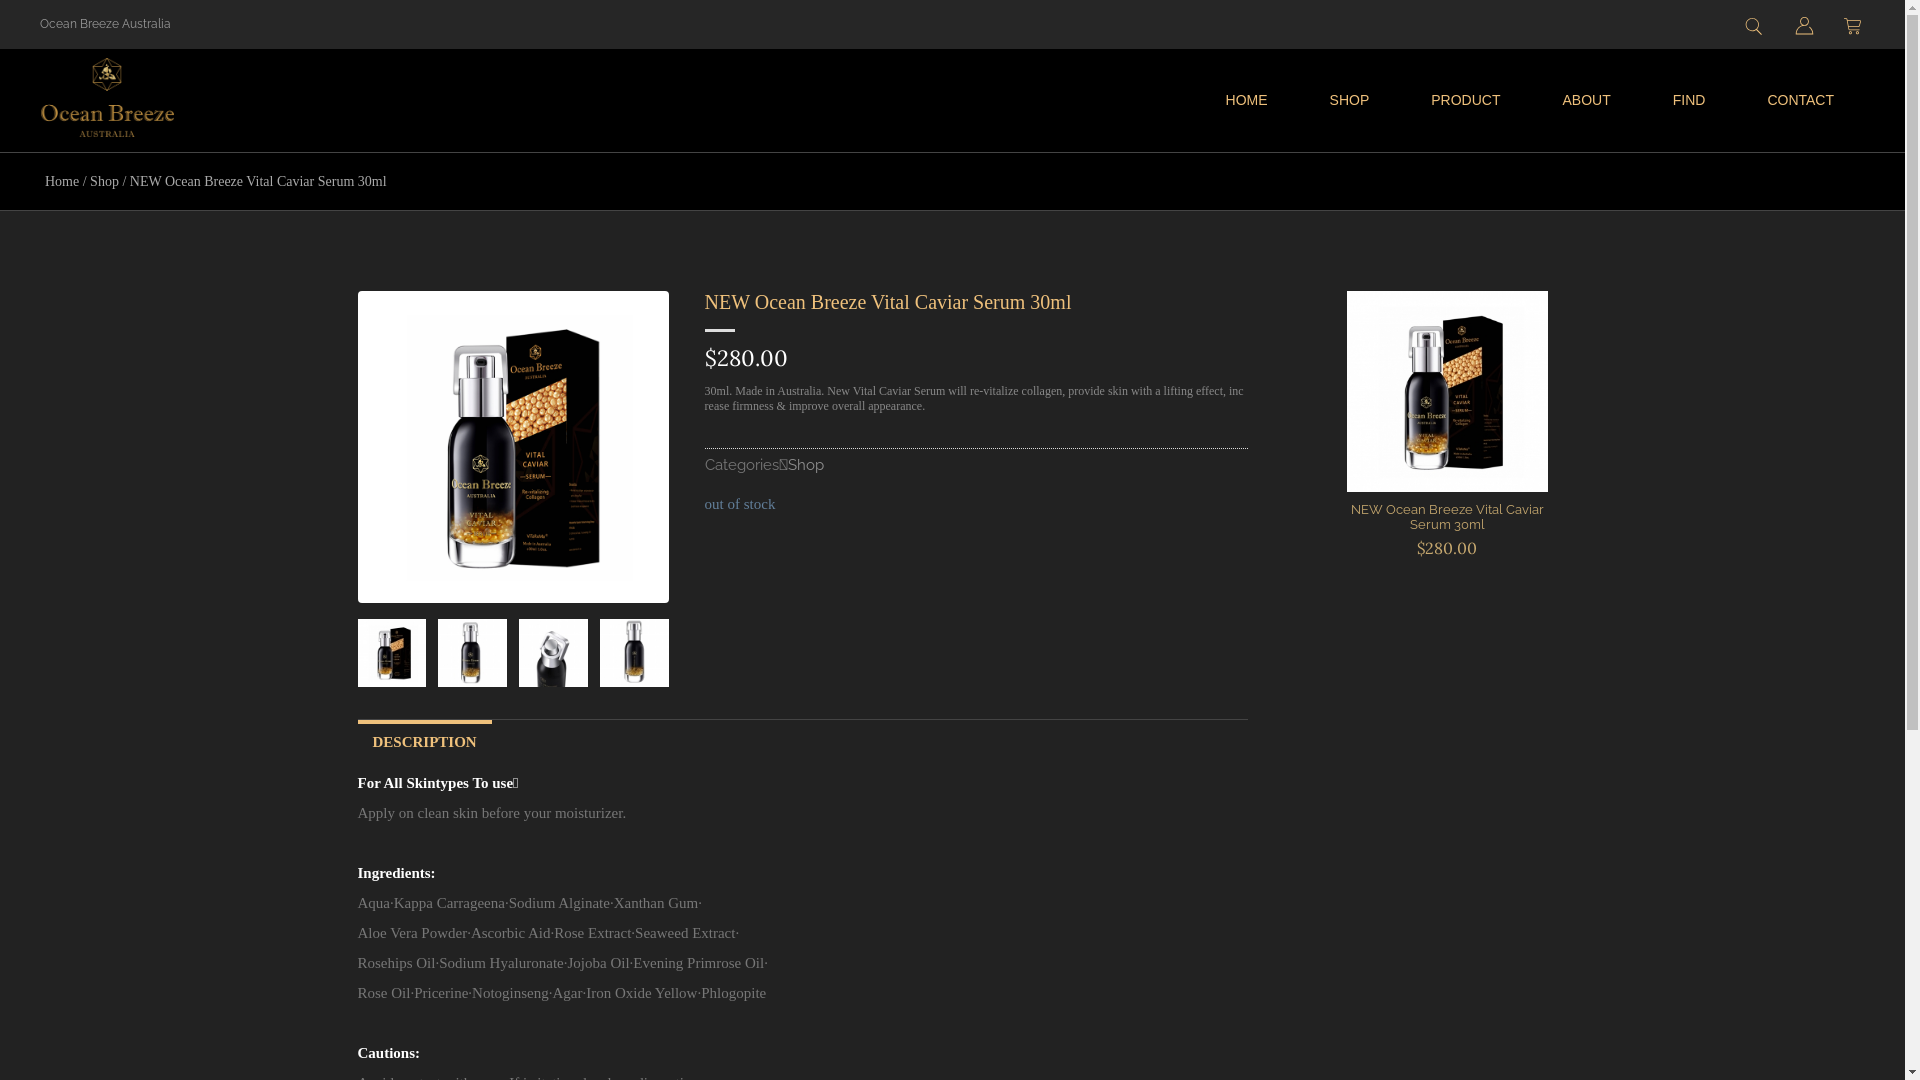 The height and width of the screenshot is (1080, 1920). I want to click on PRODUCT, so click(1466, 100).